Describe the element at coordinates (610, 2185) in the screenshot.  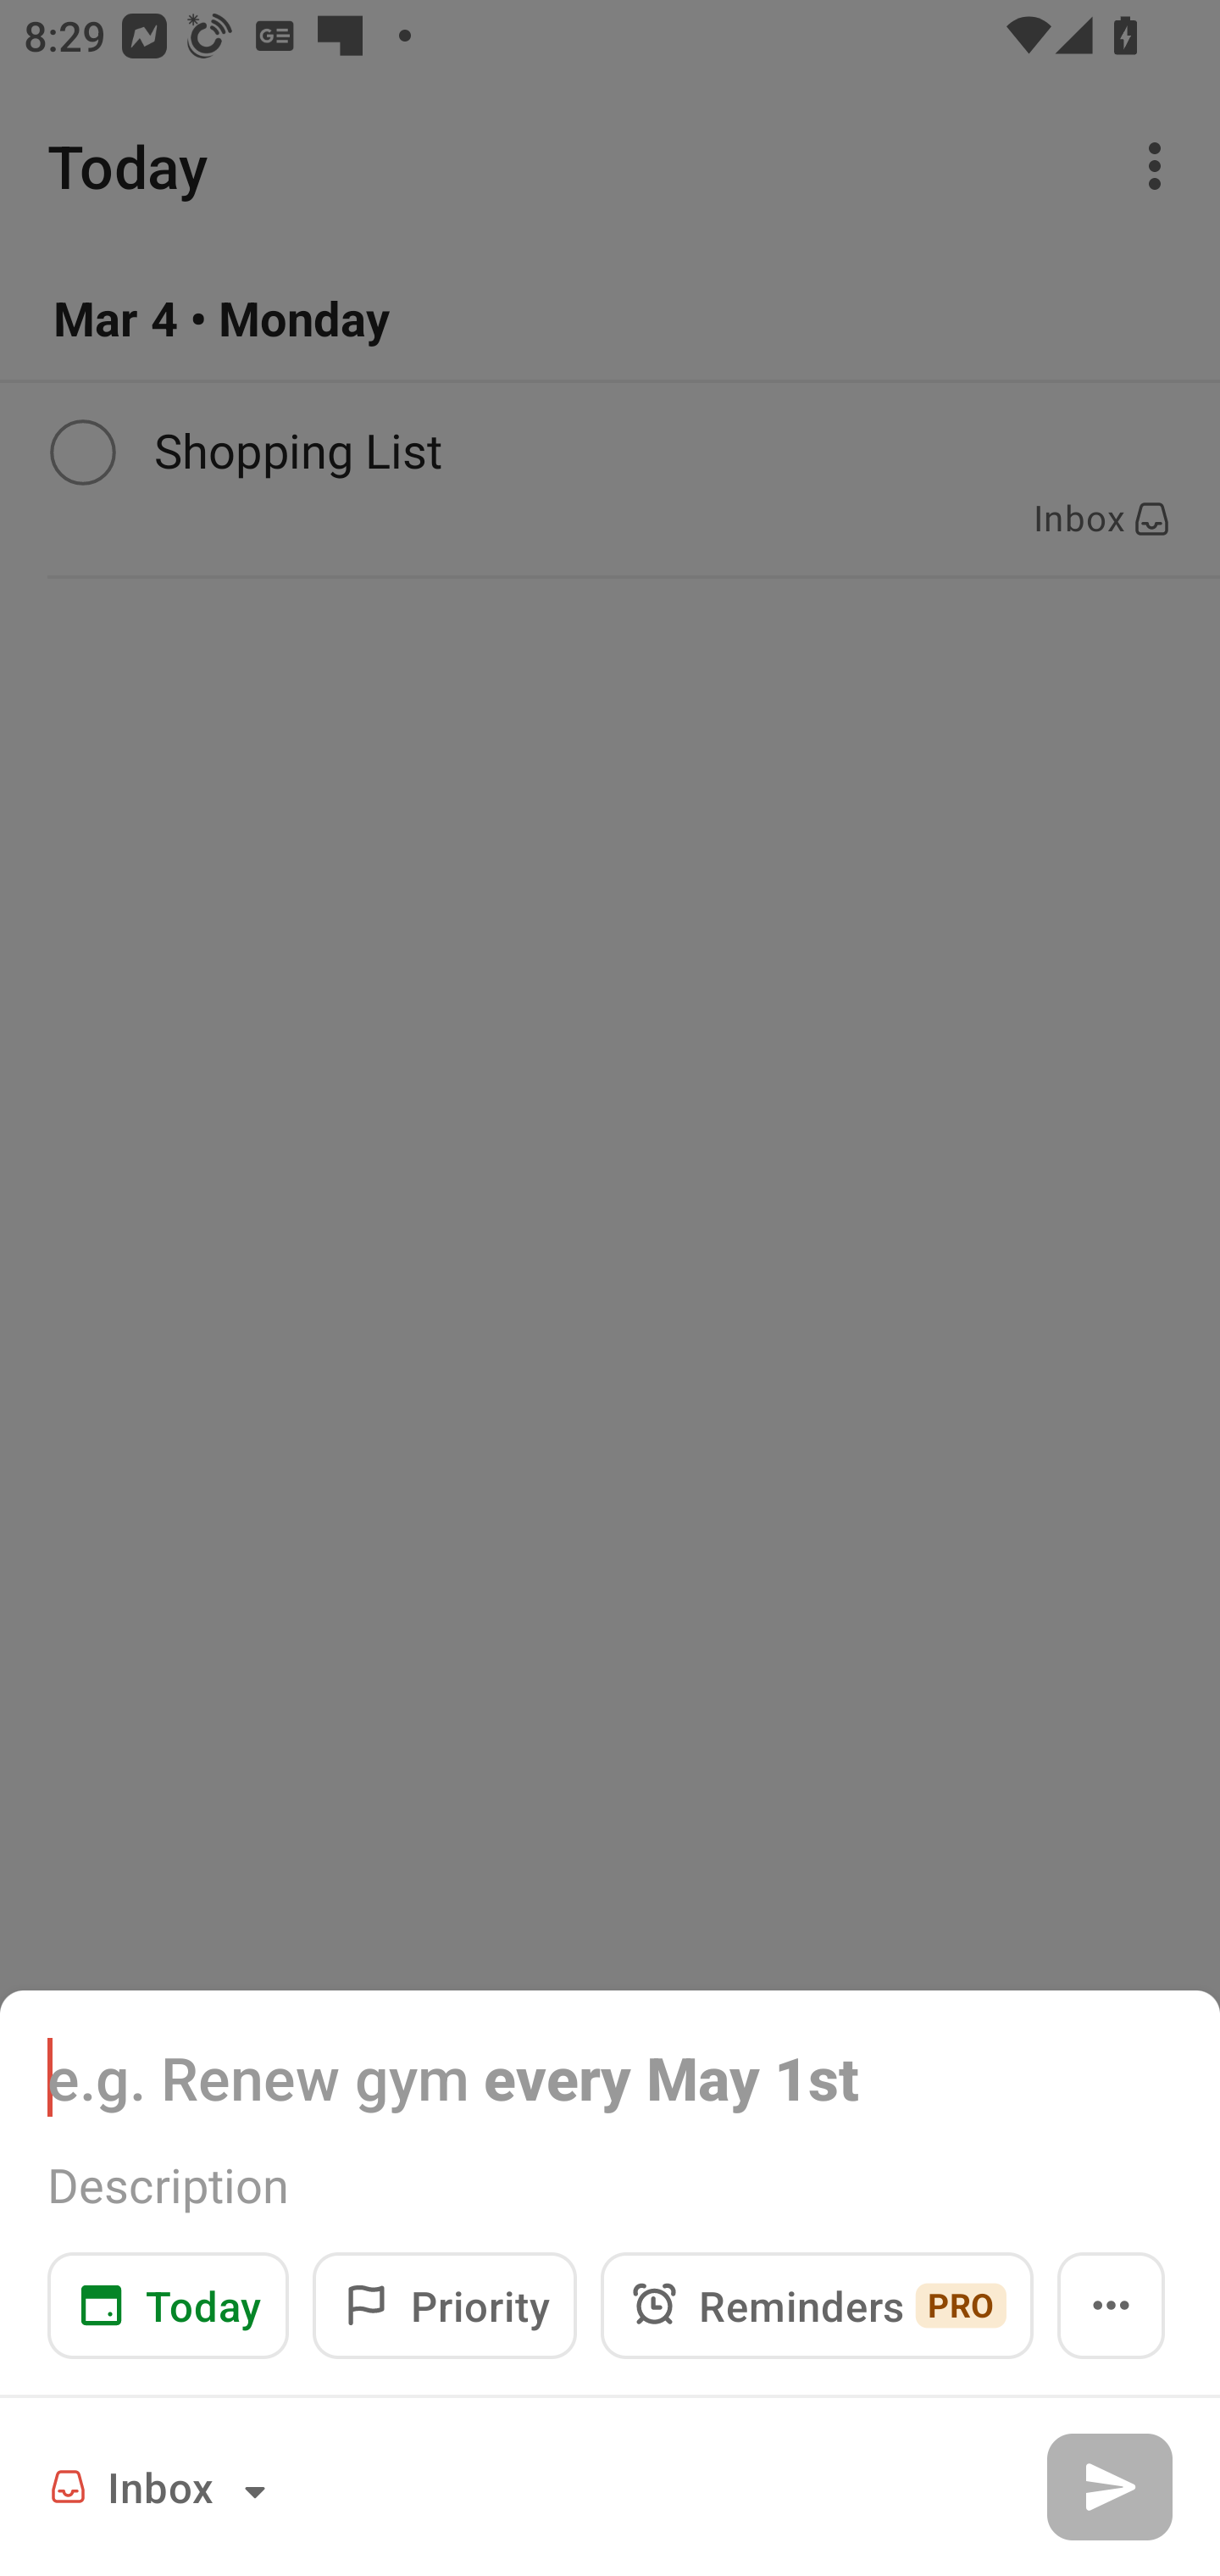
I see `Description` at that location.